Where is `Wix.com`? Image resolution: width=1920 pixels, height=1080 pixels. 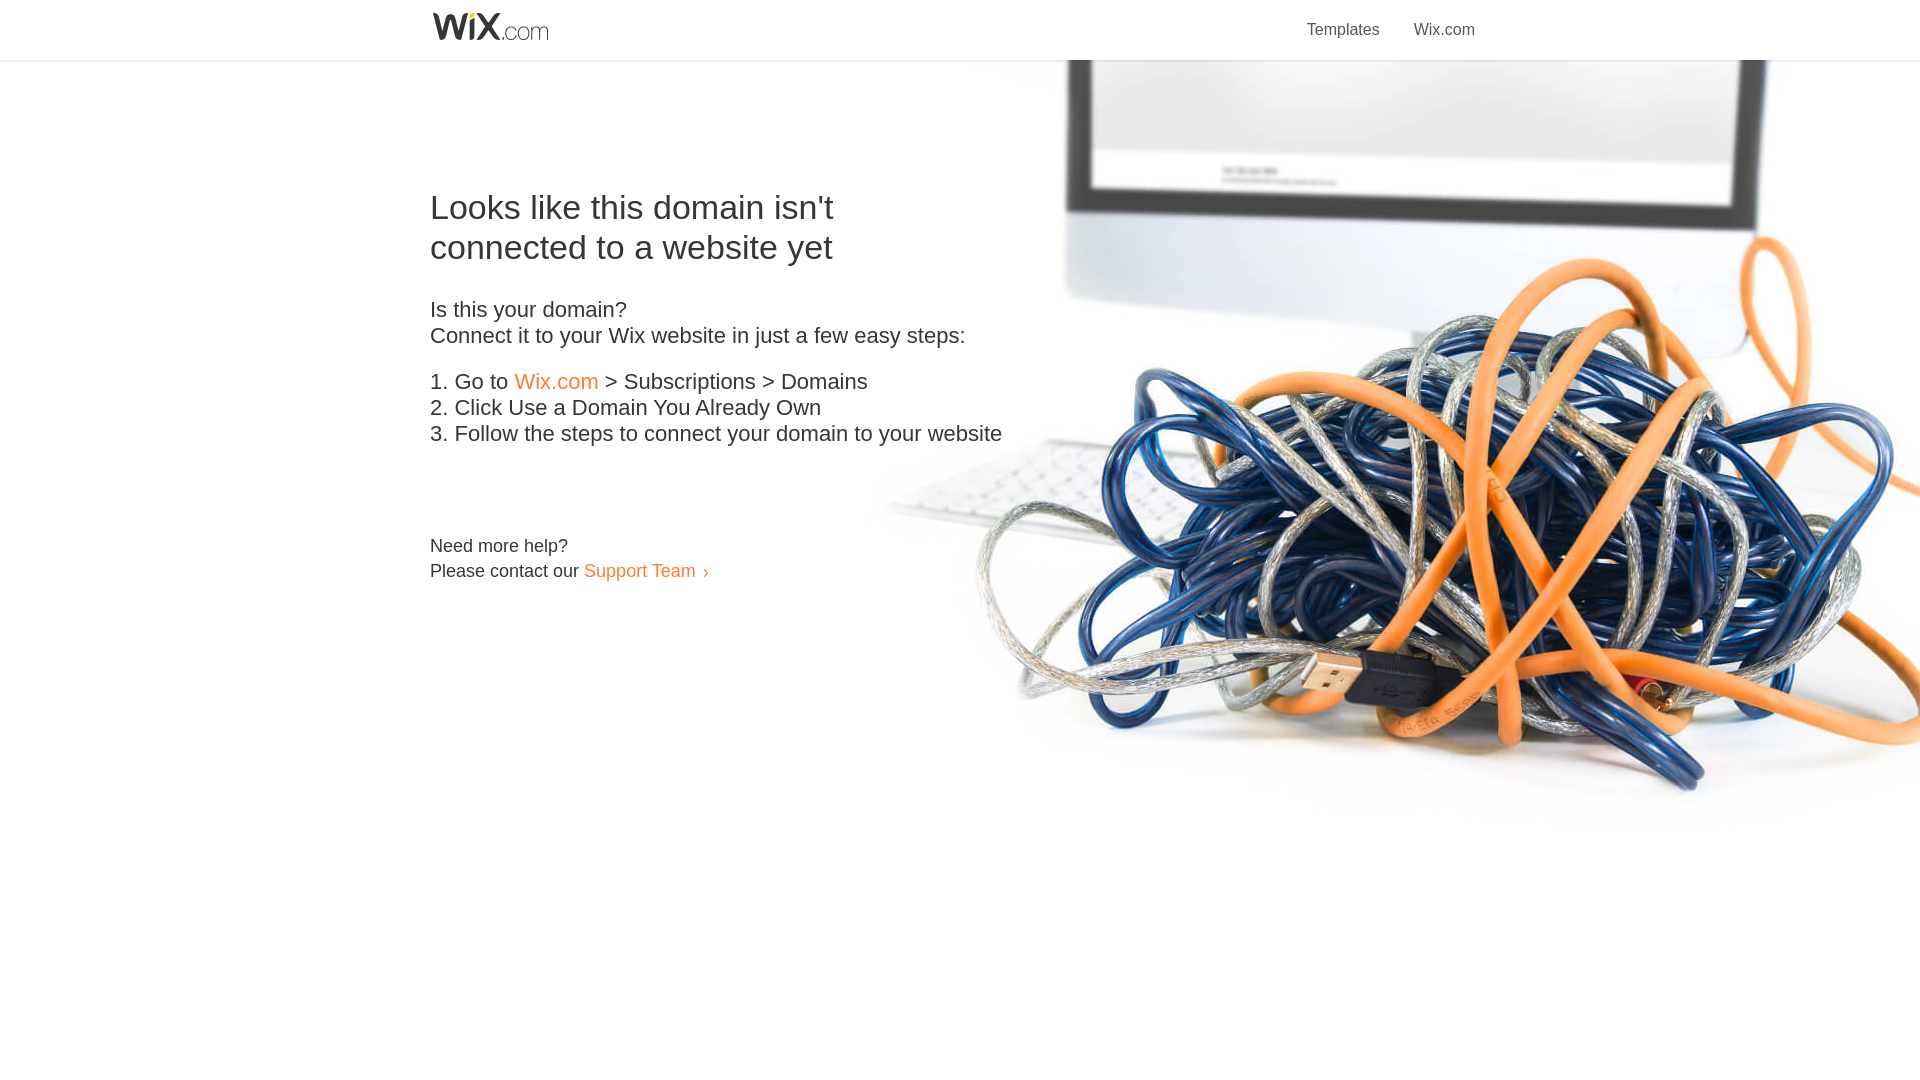 Wix.com is located at coordinates (1444, 18).